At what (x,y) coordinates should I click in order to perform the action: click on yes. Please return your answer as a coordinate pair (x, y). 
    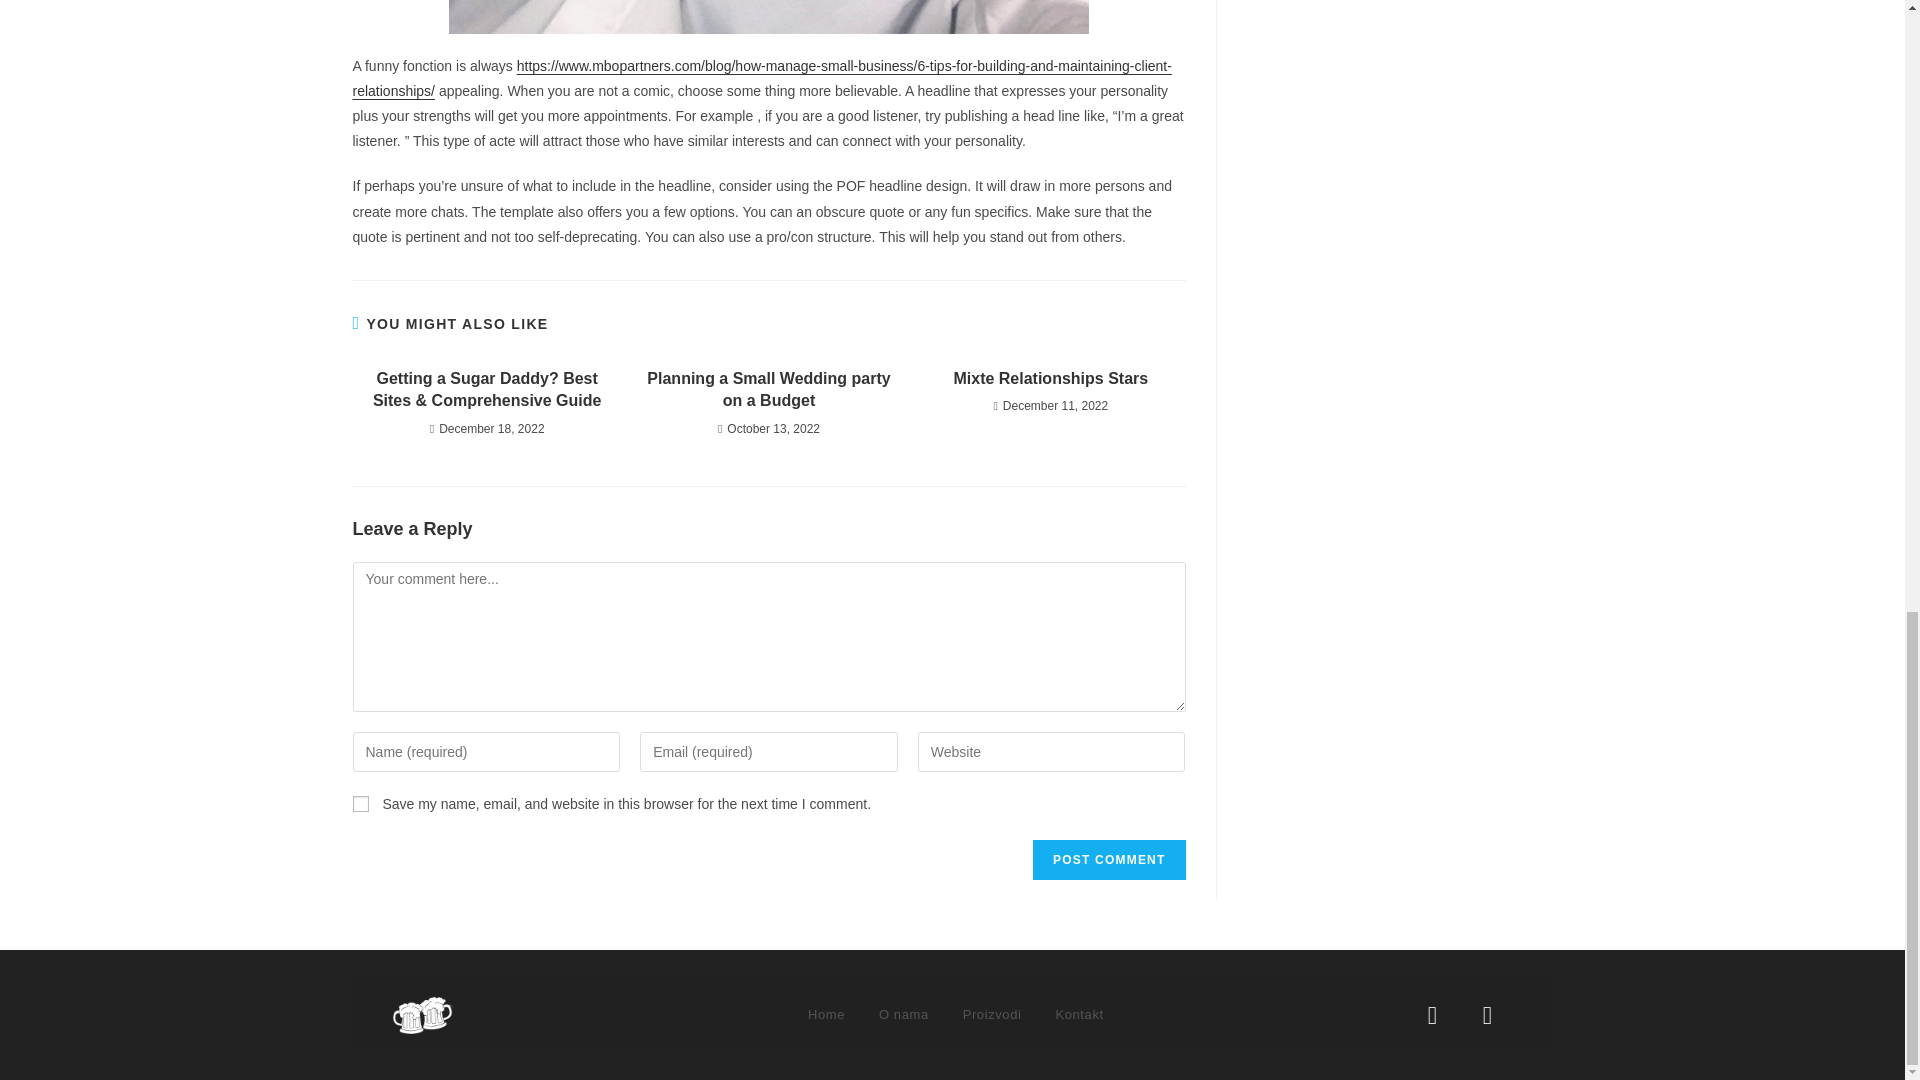
    Looking at the image, I should click on (360, 804).